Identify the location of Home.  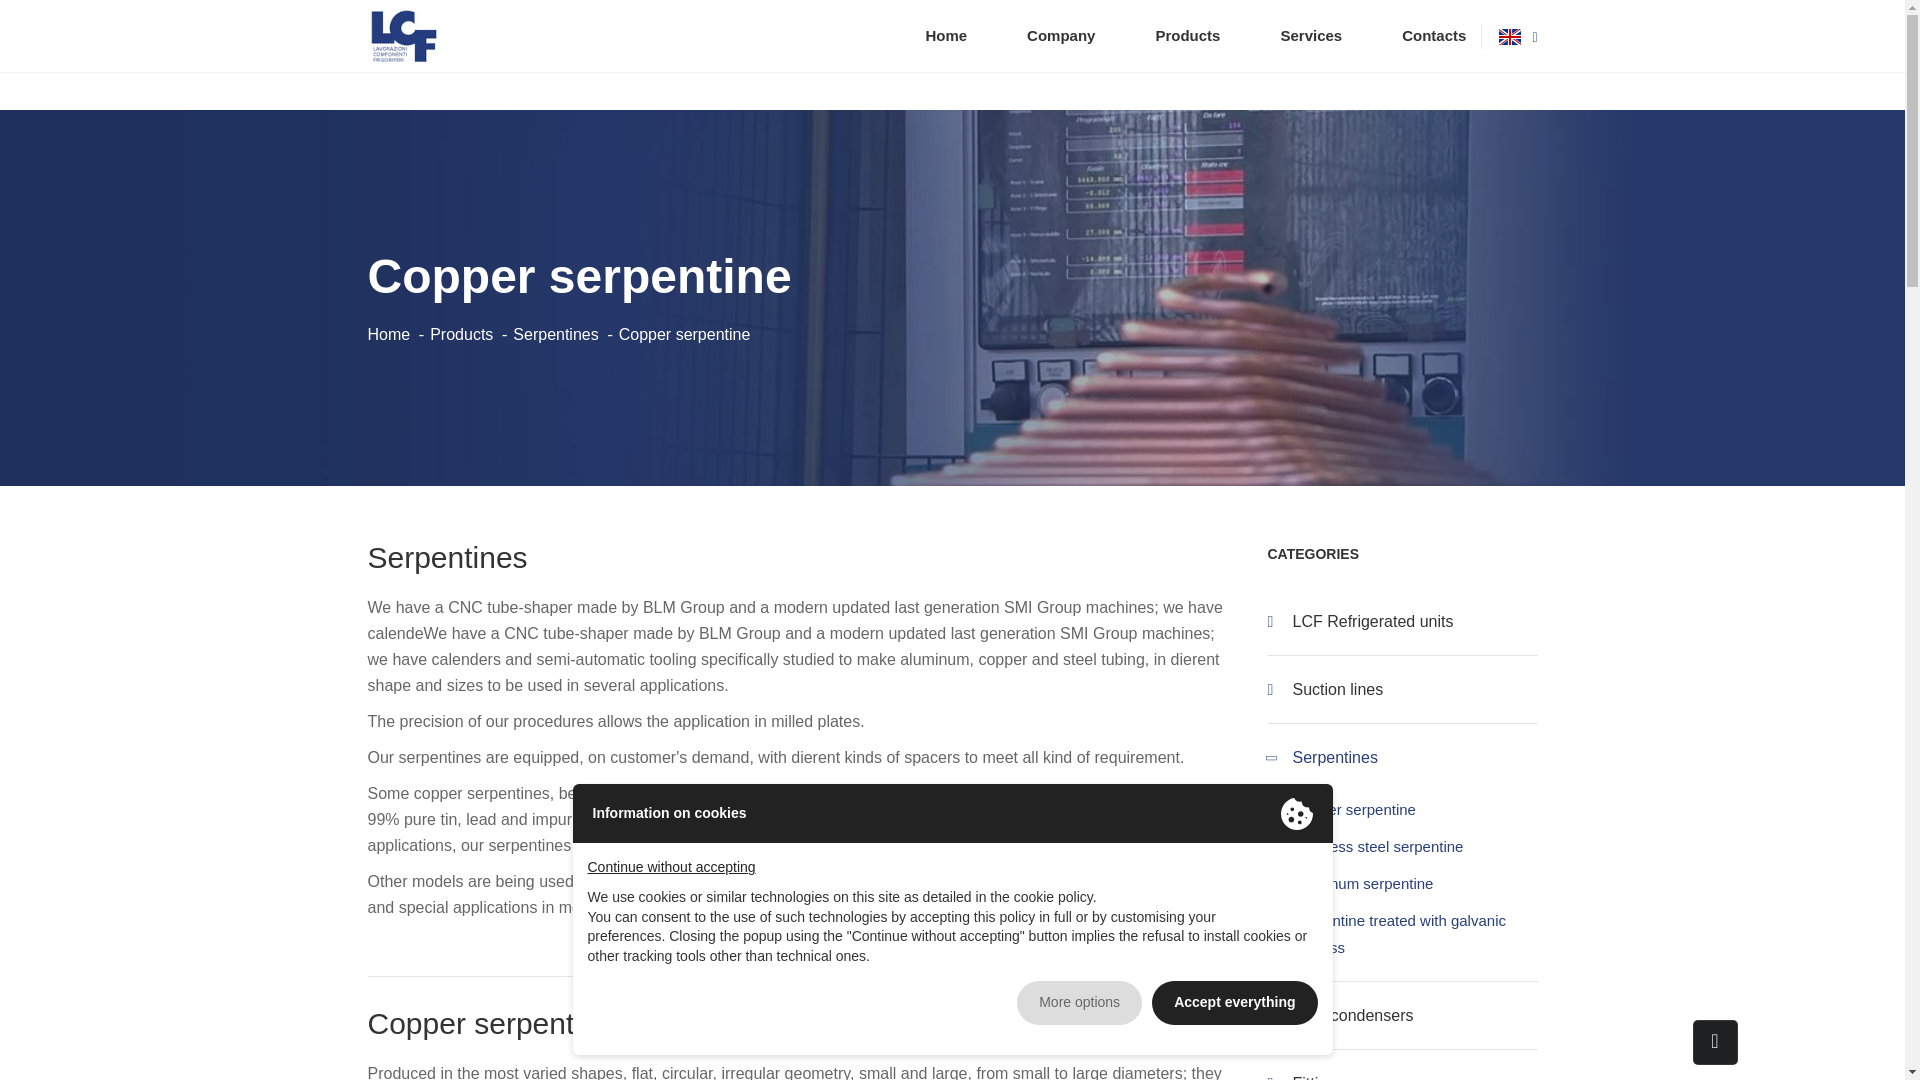
(389, 334).